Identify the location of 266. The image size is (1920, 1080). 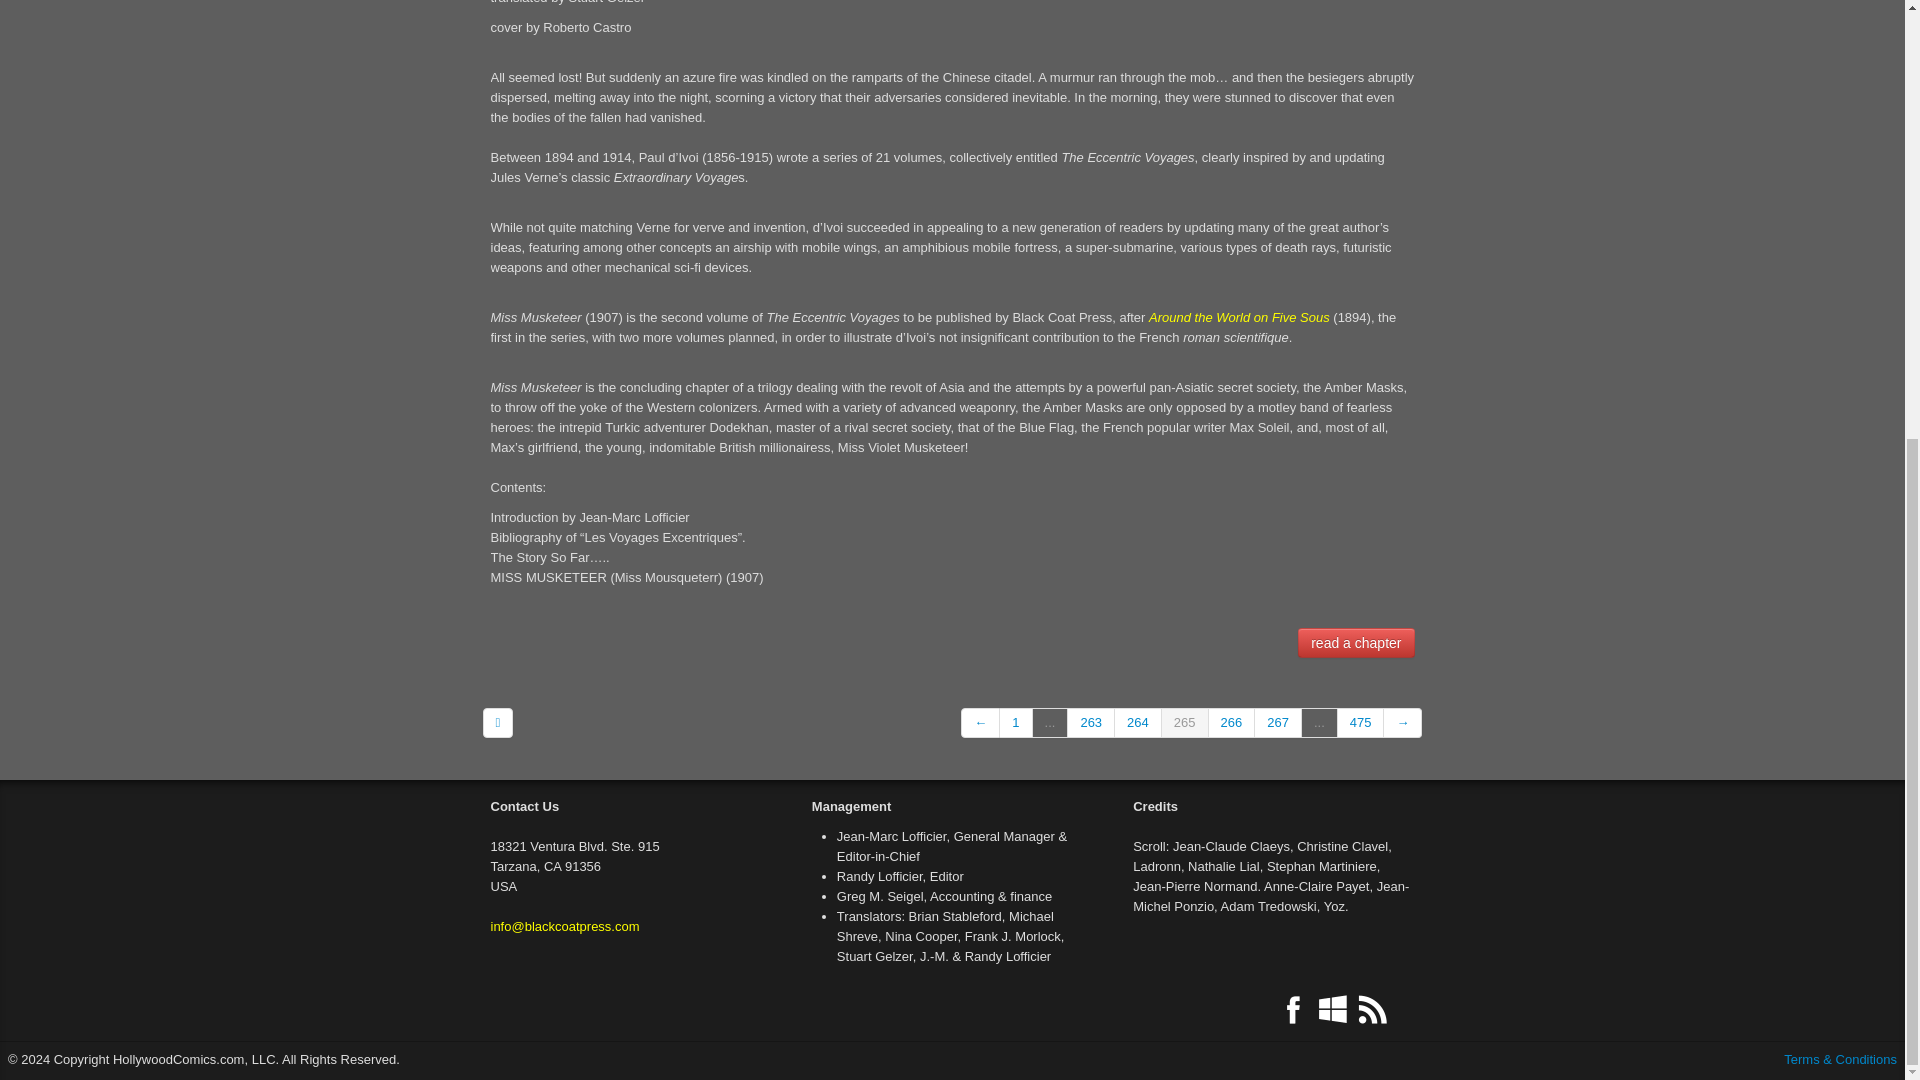
(1232, 722).